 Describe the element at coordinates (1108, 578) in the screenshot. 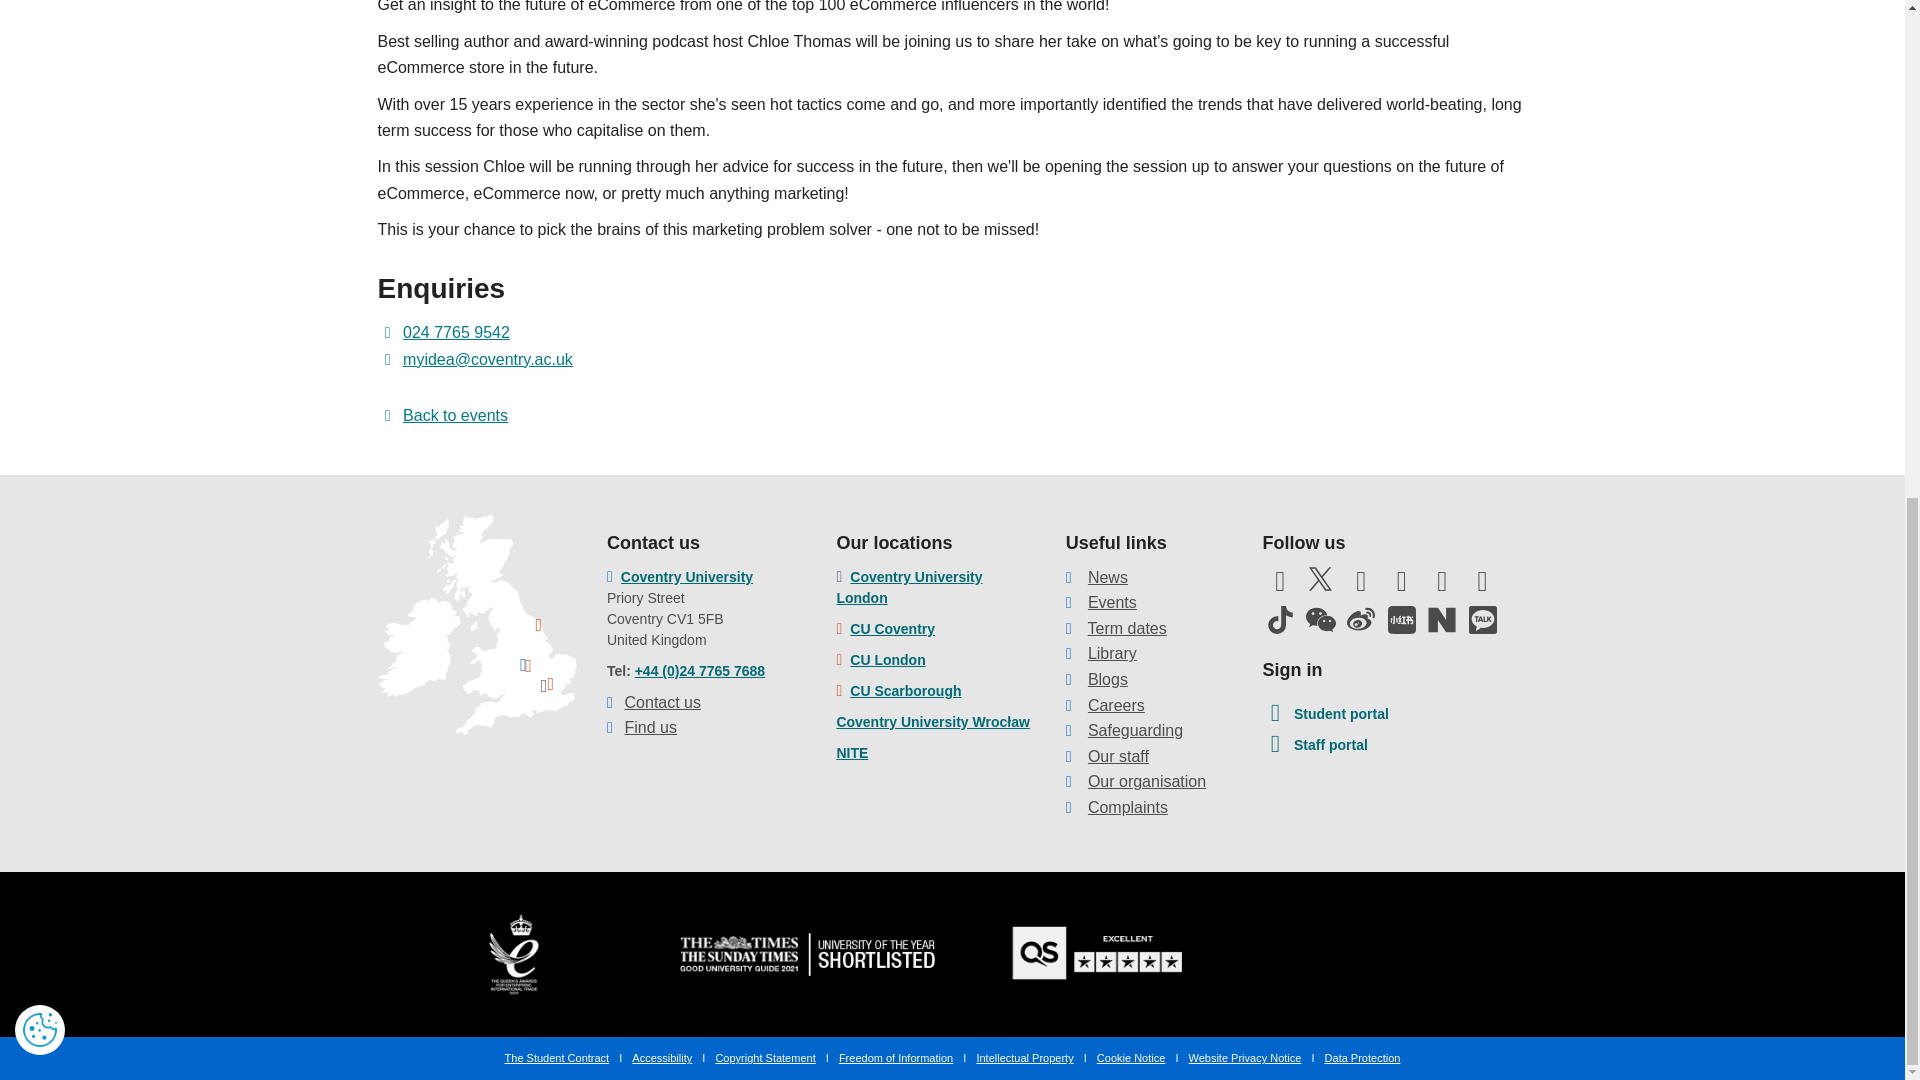

I see `News` at that location.